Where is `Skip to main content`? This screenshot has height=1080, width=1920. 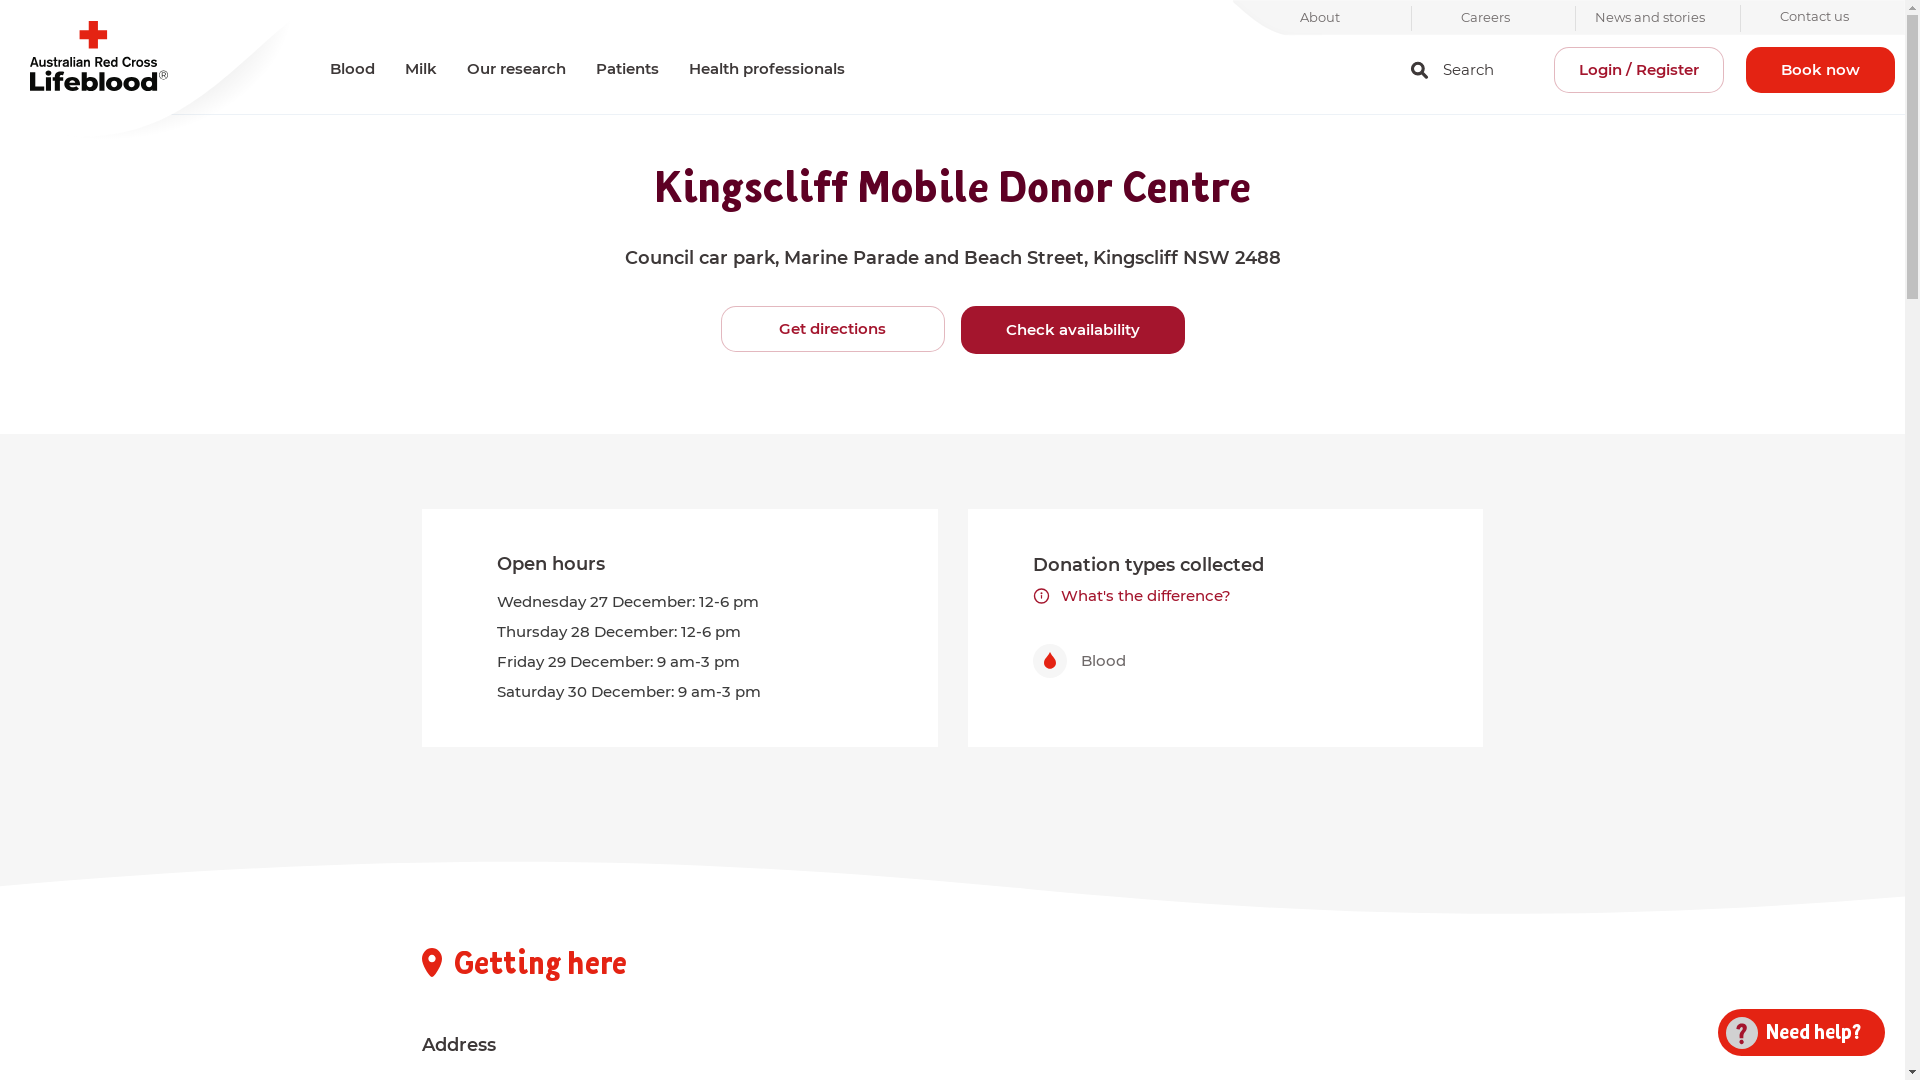 Skip to main content is located at coordinates (952, 2).